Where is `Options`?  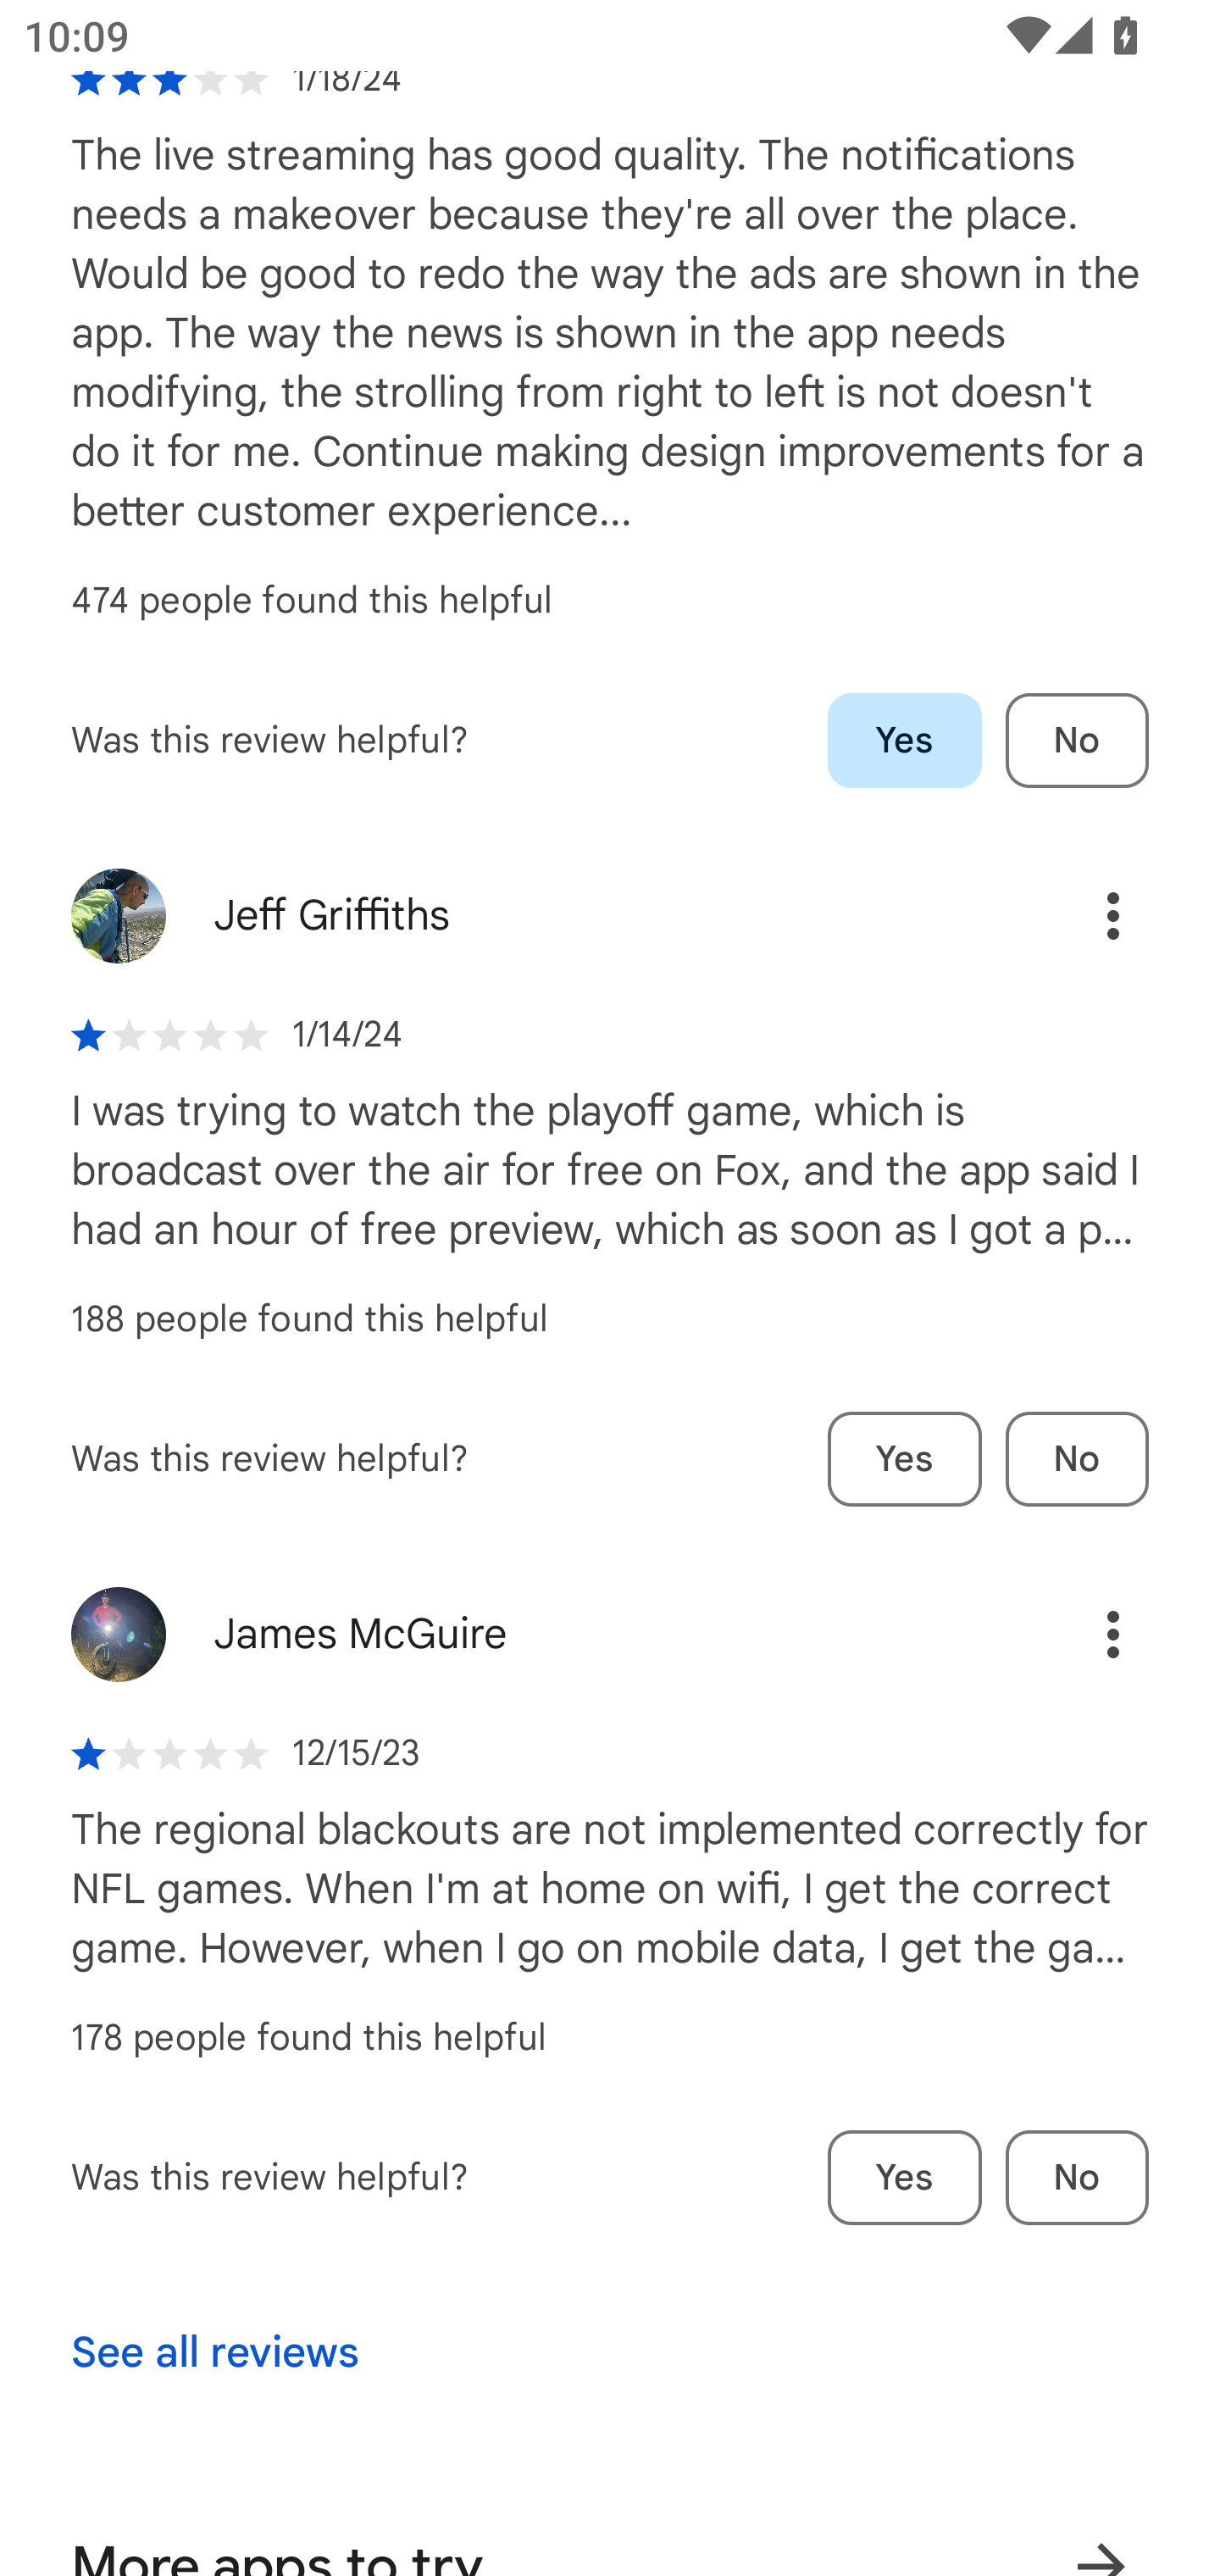
Options is located at coordinates (1078, 915).